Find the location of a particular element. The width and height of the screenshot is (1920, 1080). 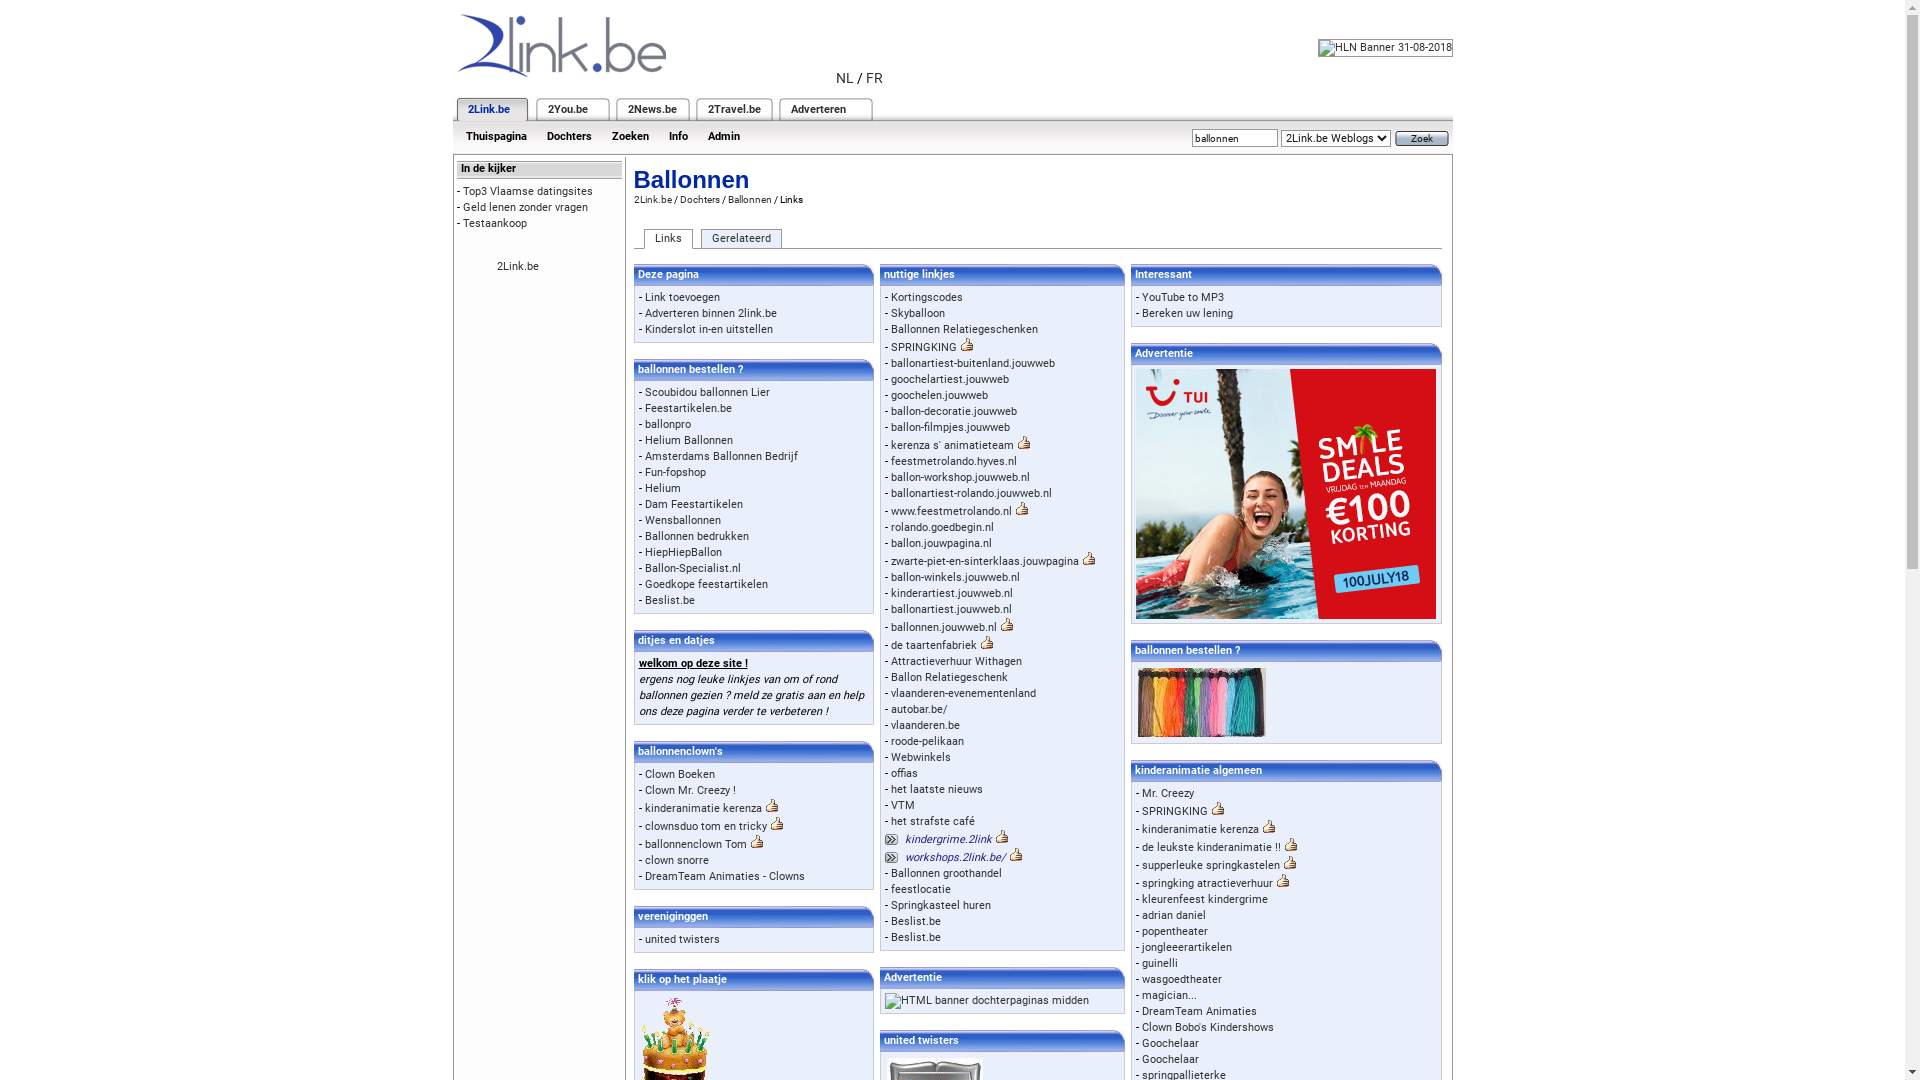

NL is located at coordinates (845, 78).